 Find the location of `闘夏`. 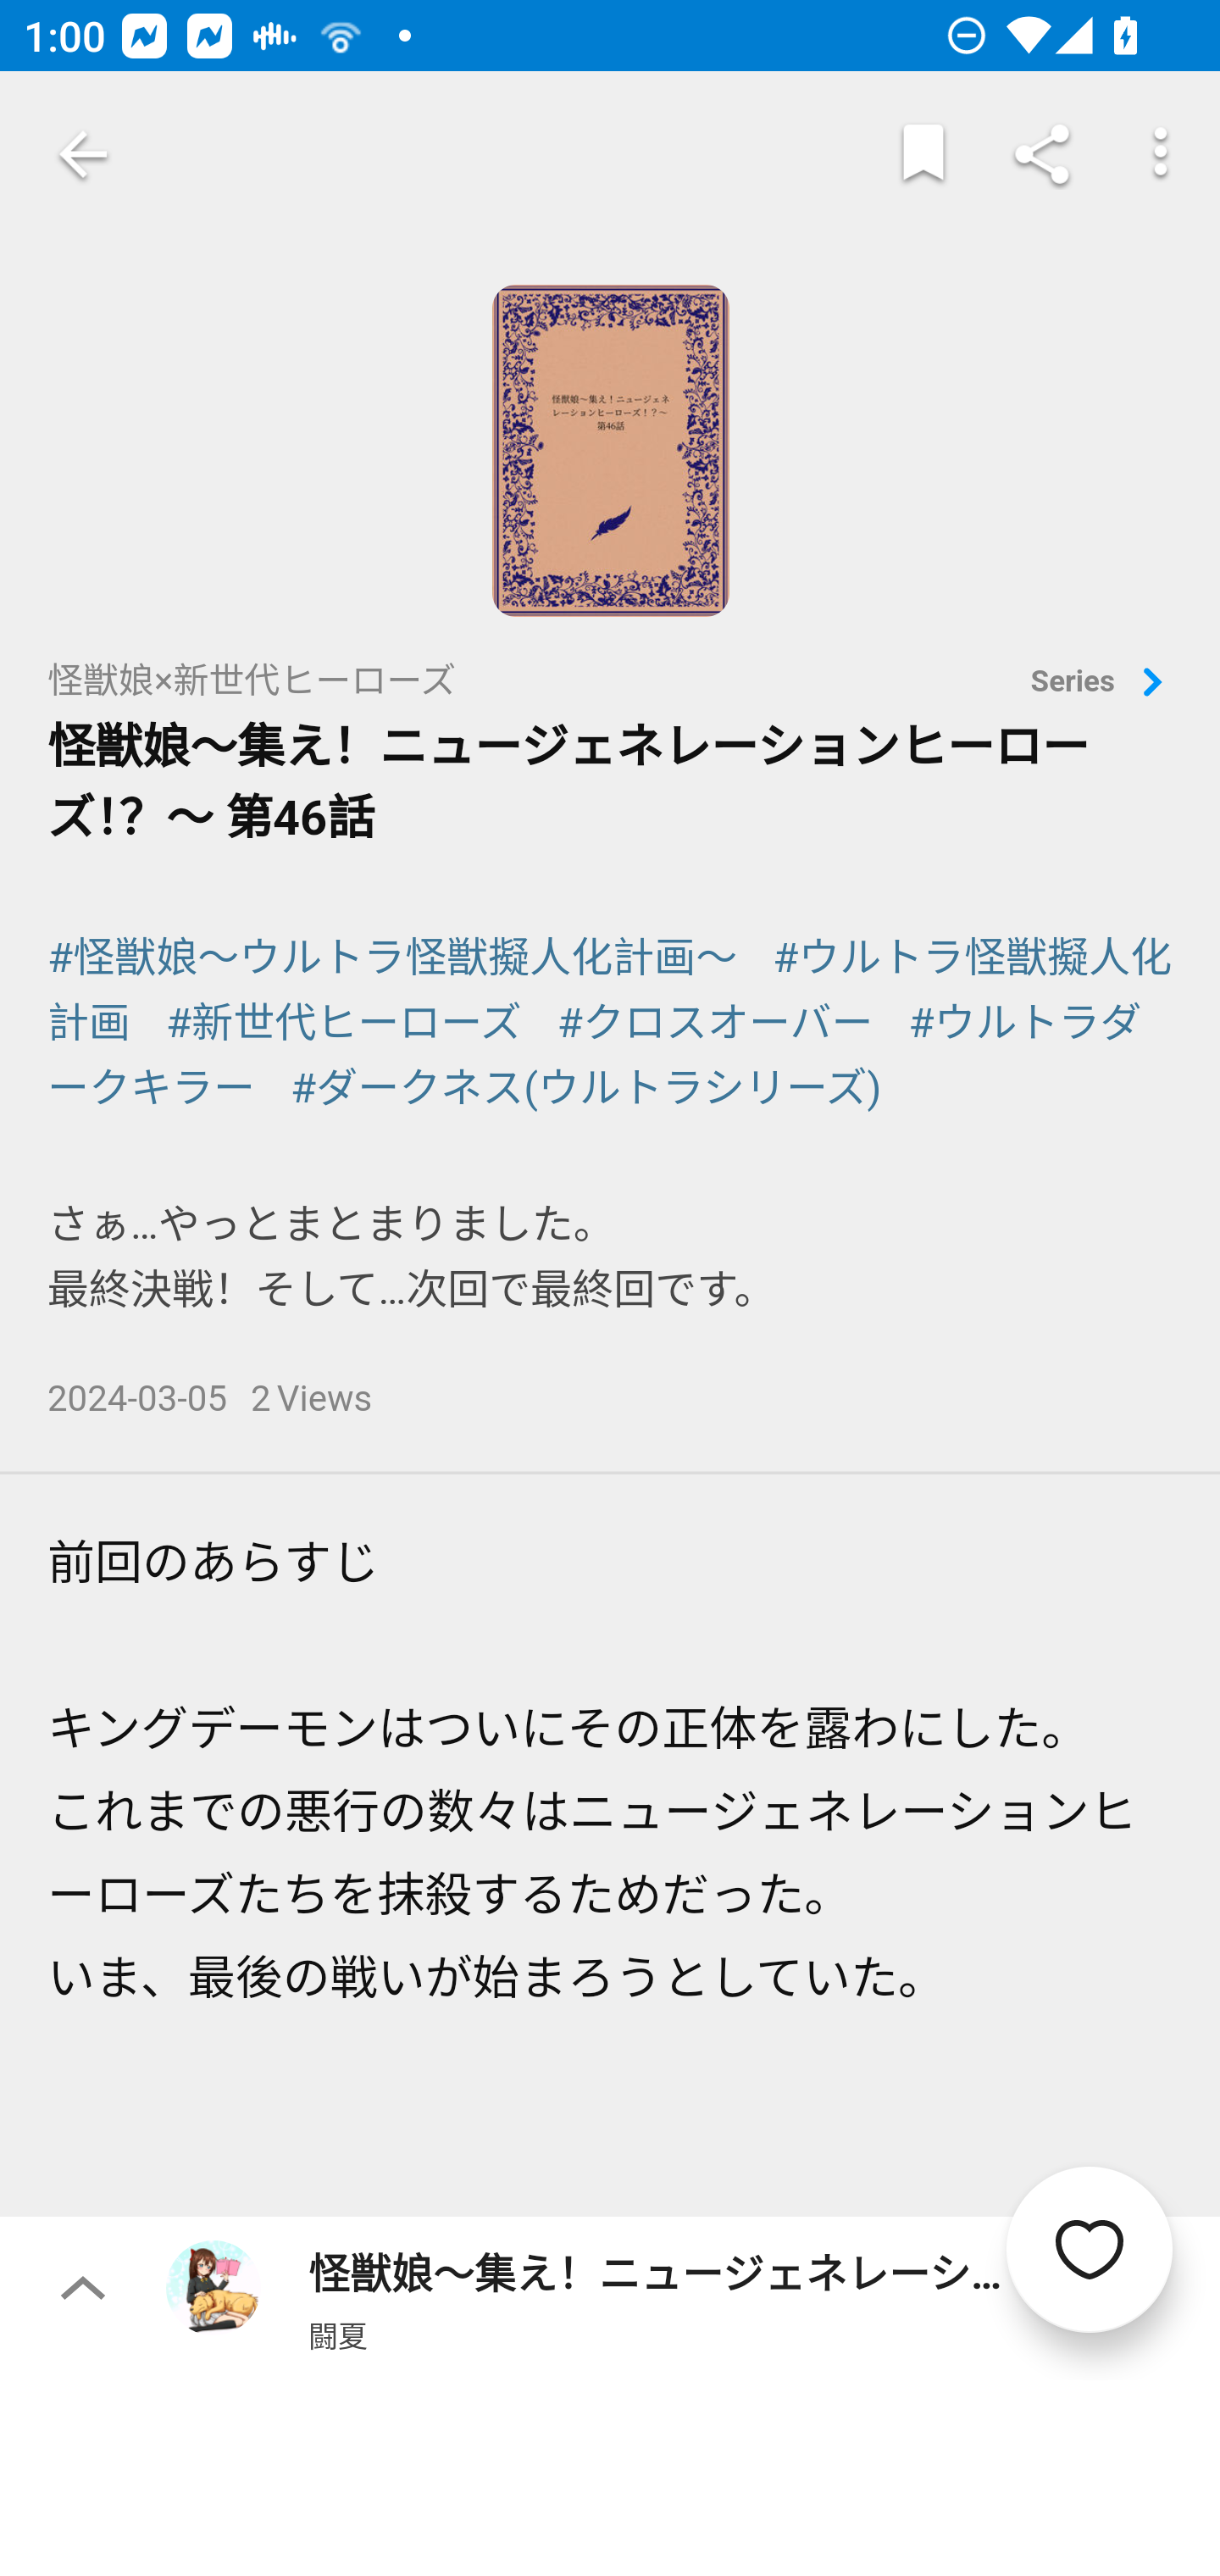

闘夏 is located at coordinates (337, 2334).